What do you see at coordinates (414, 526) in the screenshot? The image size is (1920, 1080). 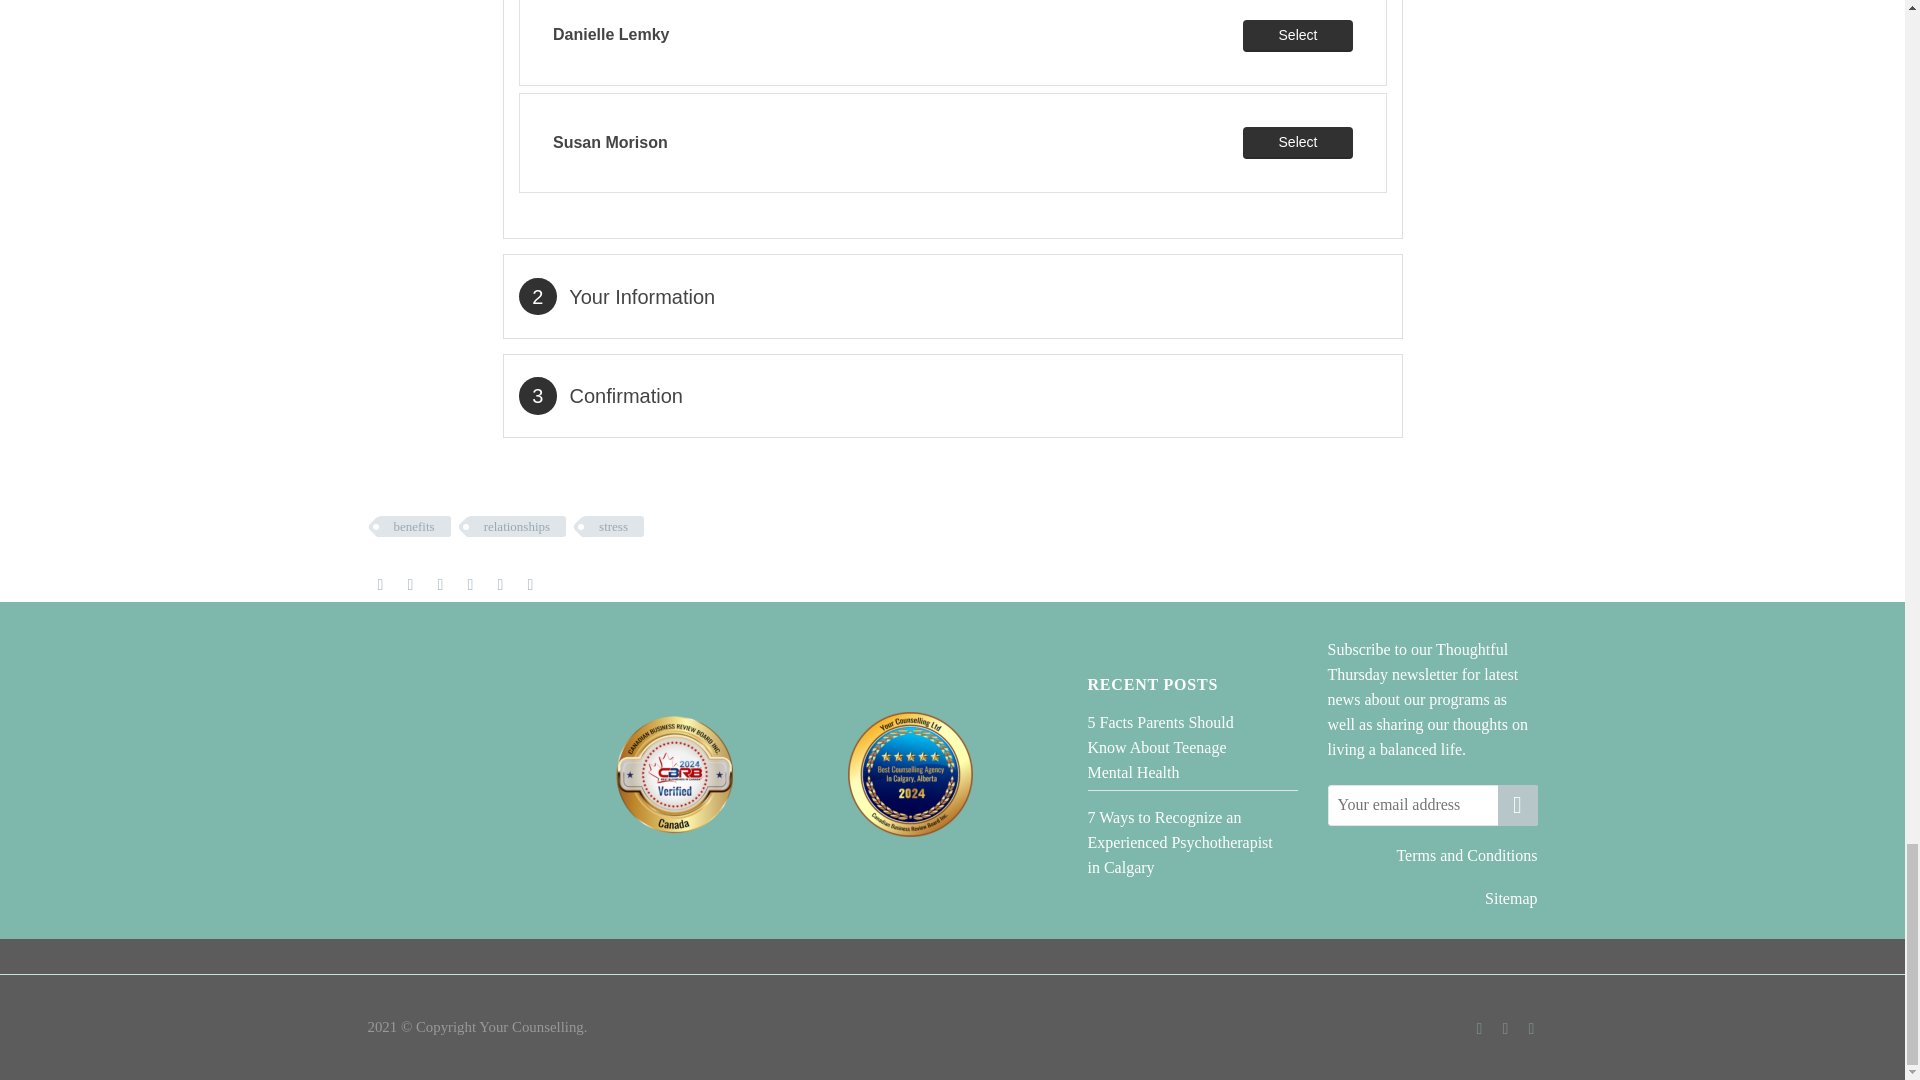 I see `benefits` at bounding box center [414, 526].